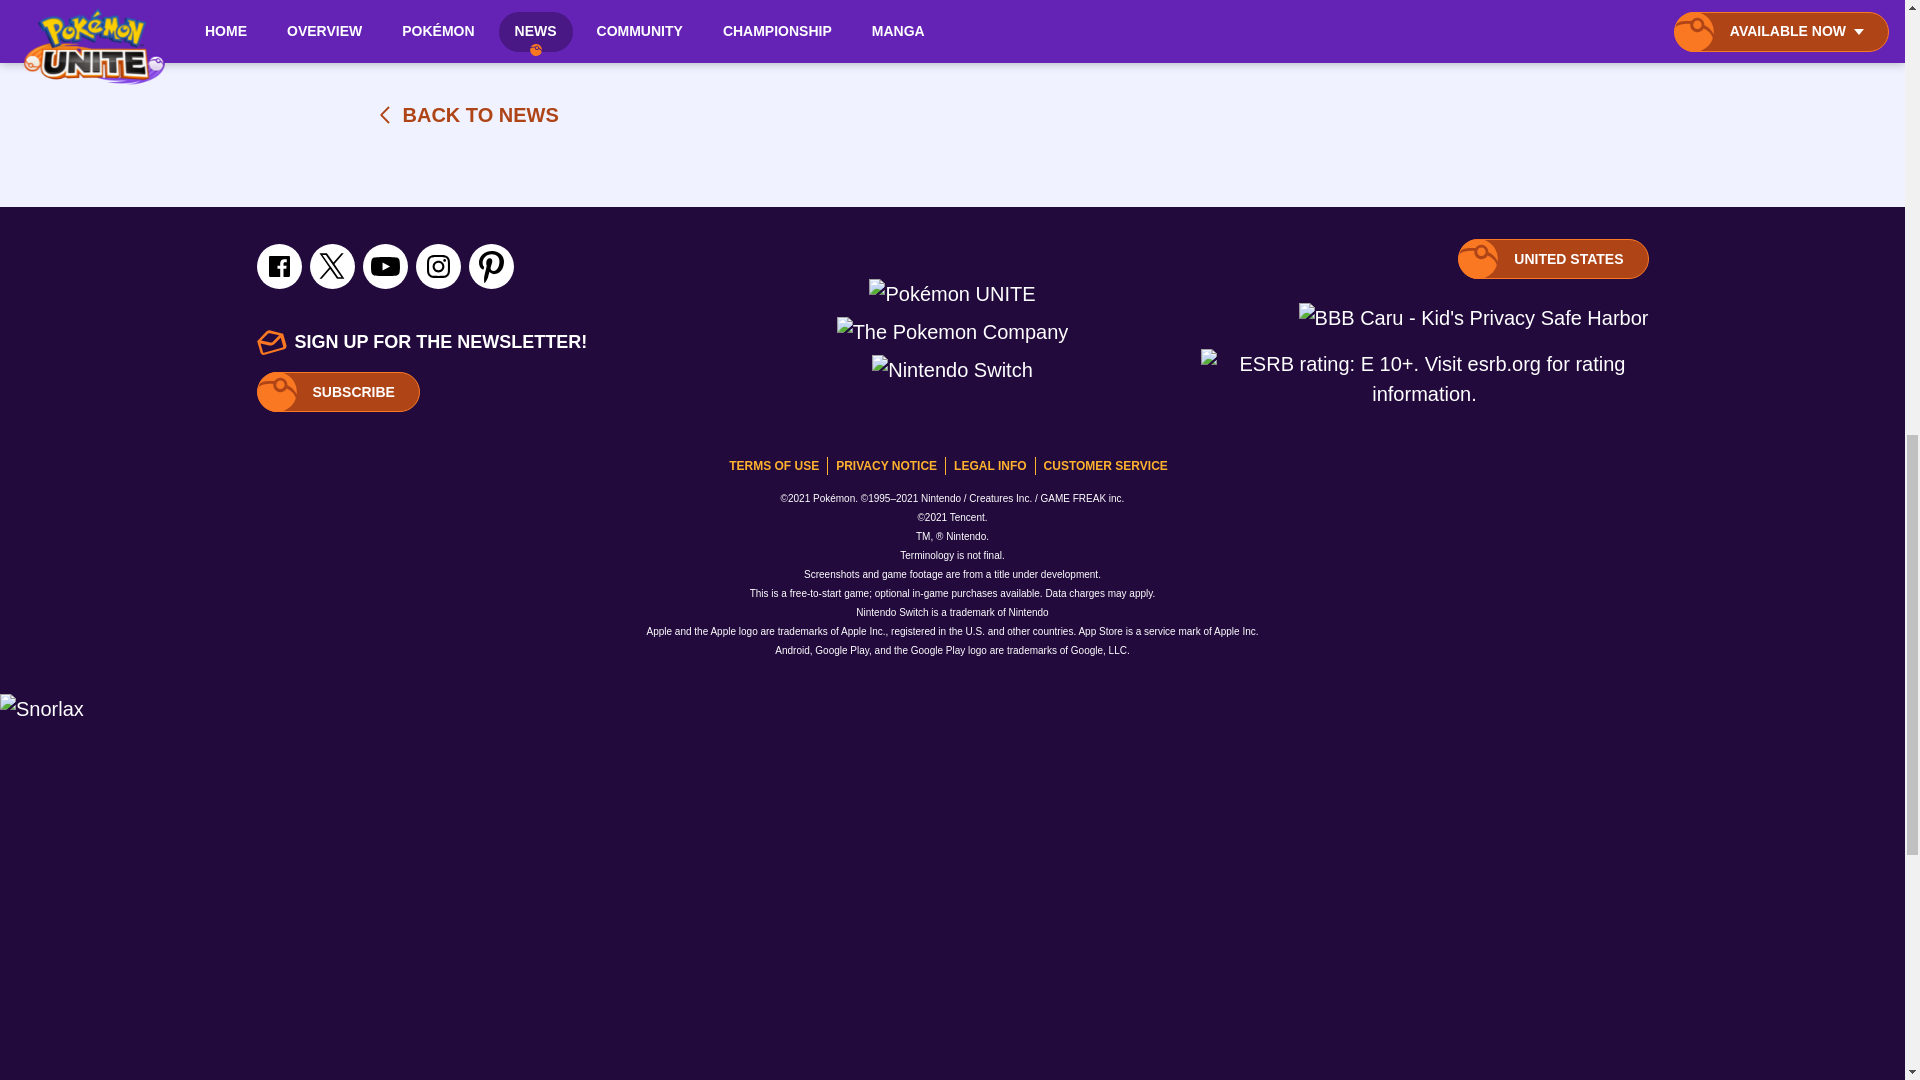 Image resolution: width=1920 pixels, height=1080 pixels. I want to click on LEGAL INFO, so click(990, 466).